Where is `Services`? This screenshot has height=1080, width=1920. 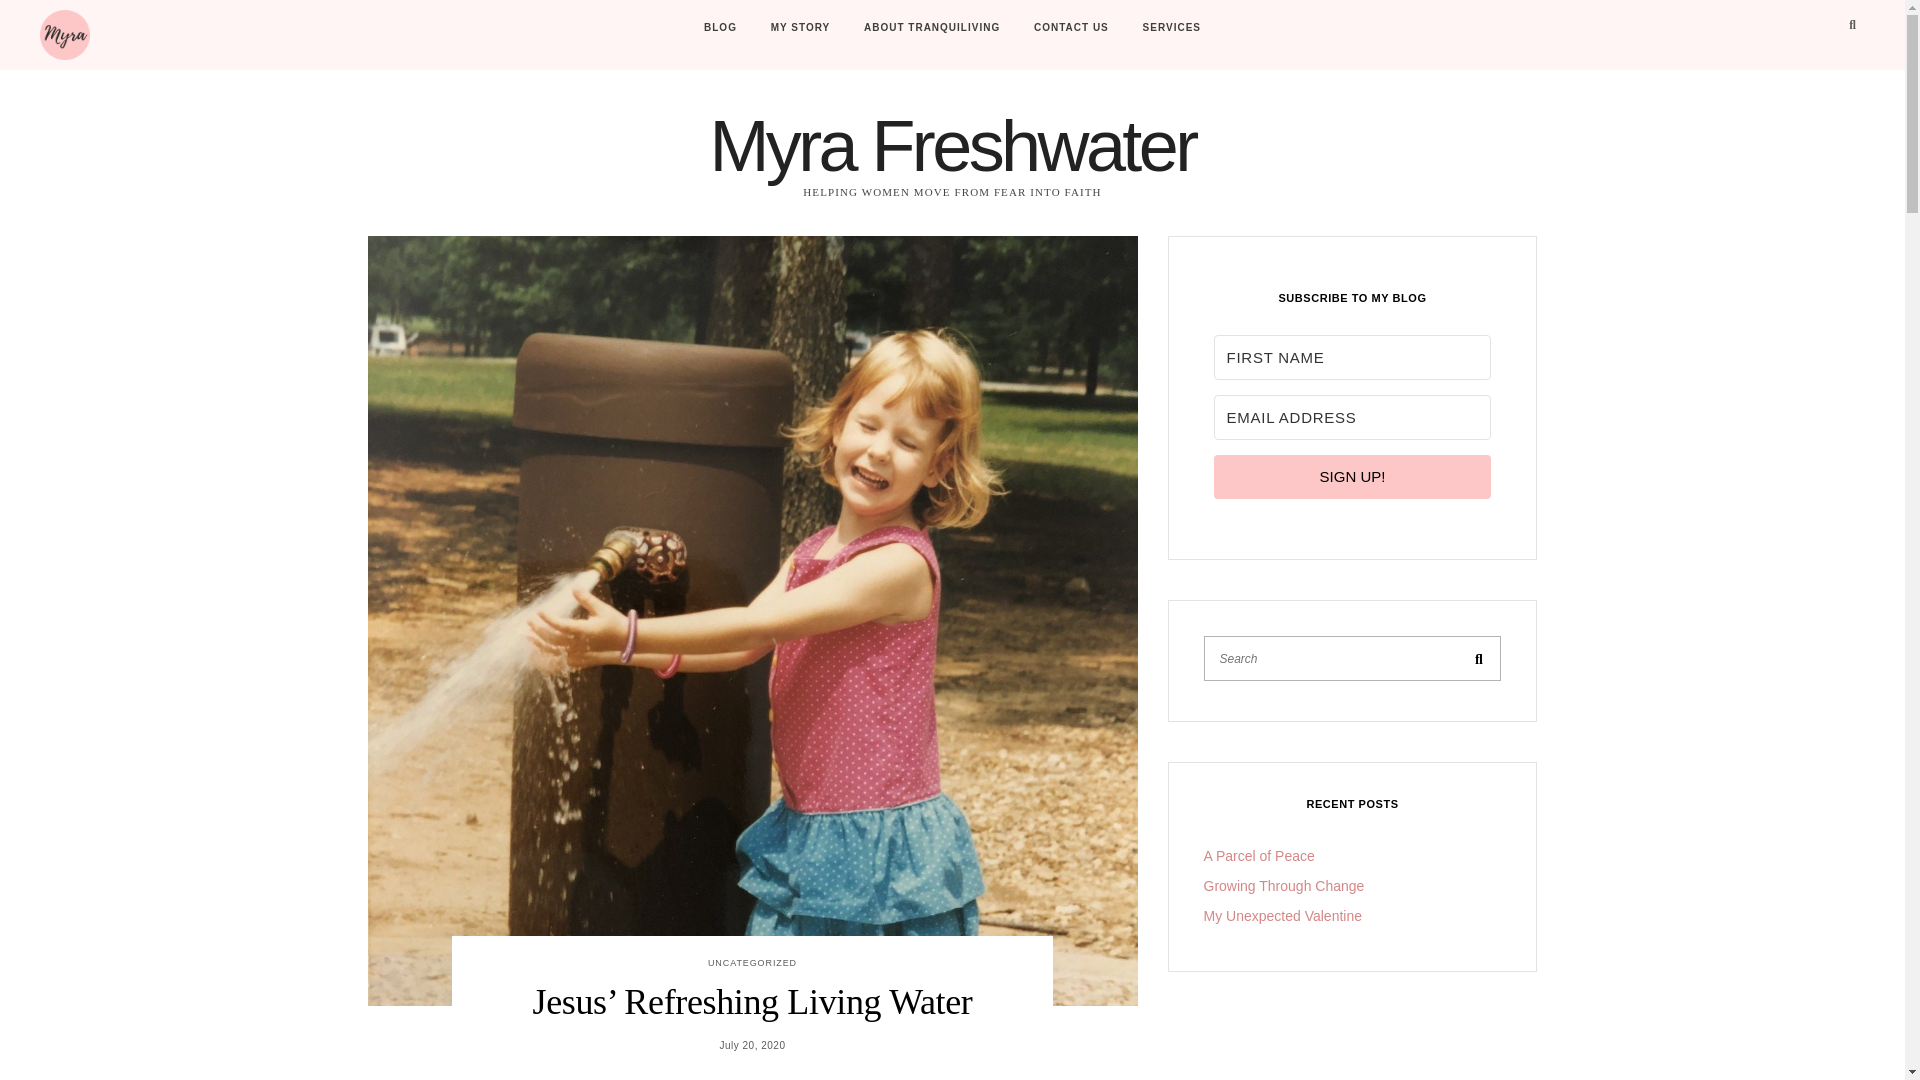 Services is located at coordinates (1172, 28).